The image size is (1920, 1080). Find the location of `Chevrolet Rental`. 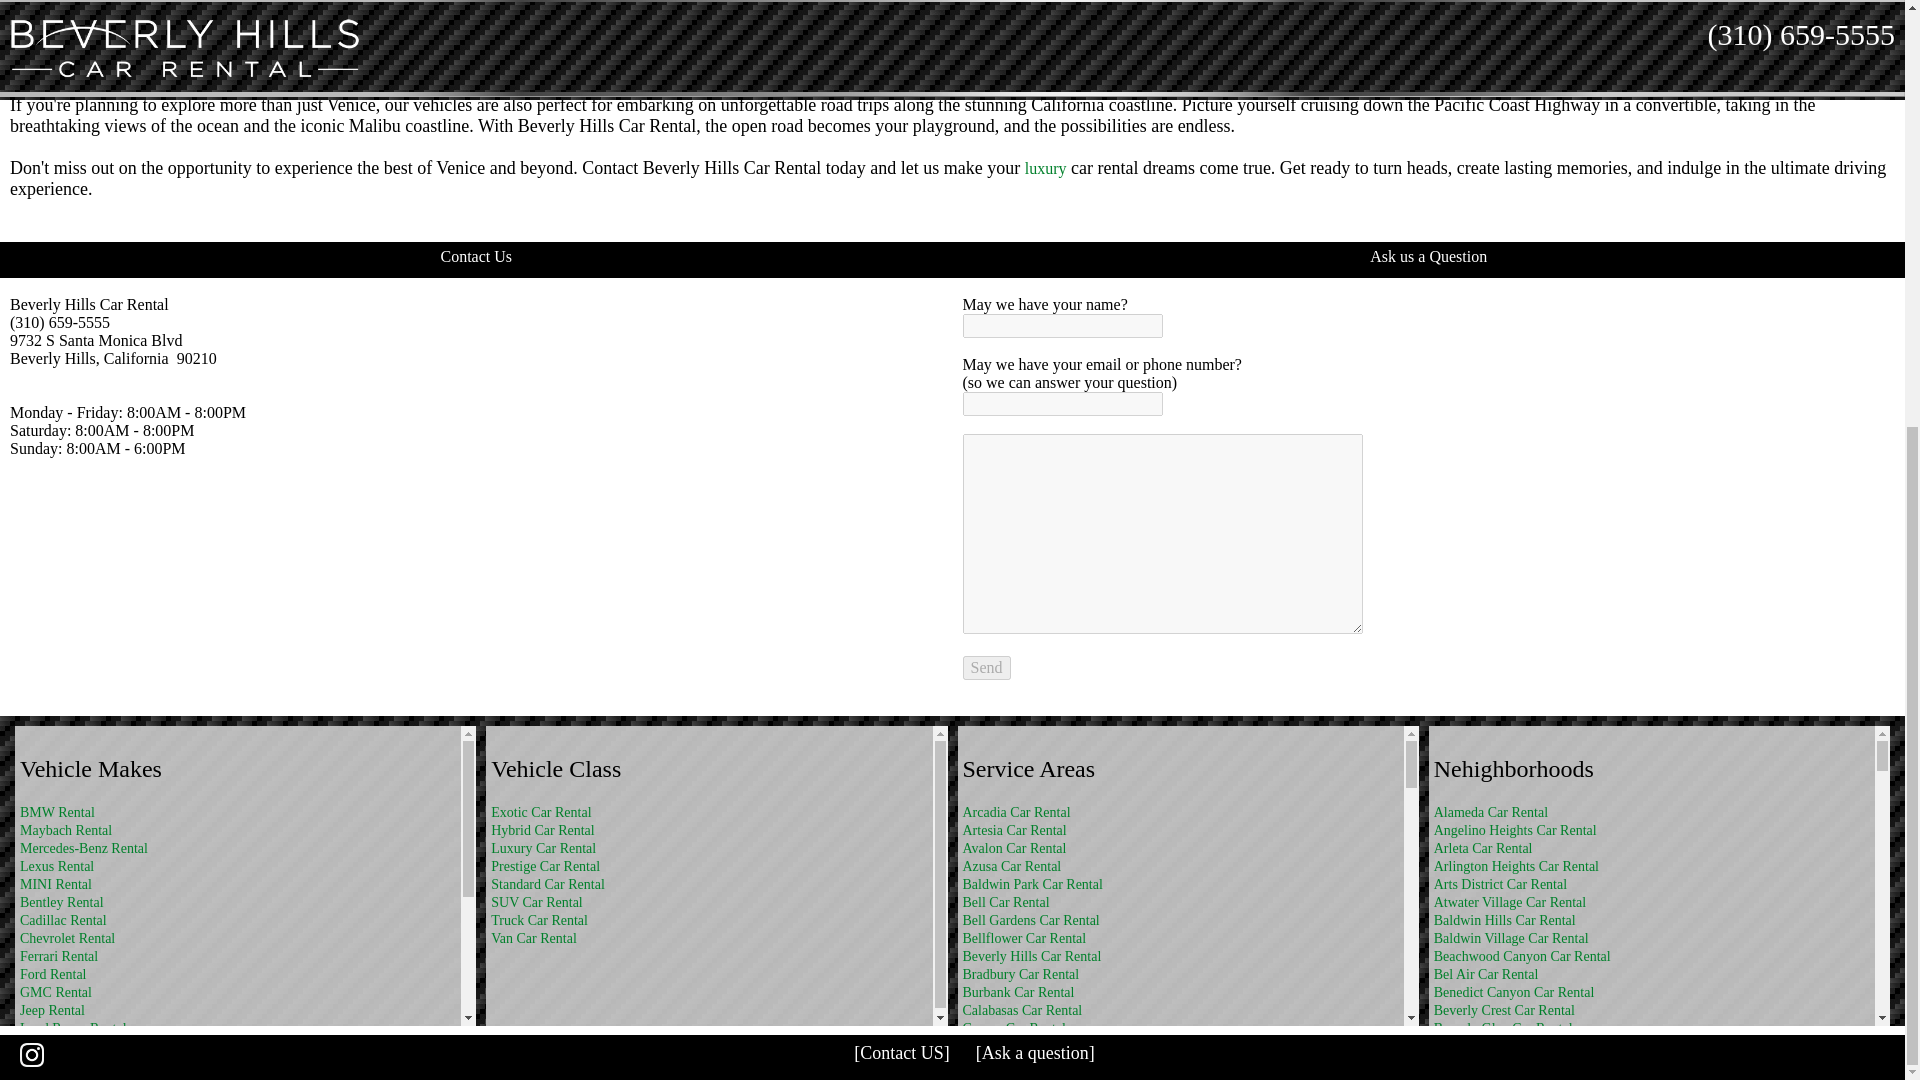

Chevrolet Rental is located at coordinates (67, 938).